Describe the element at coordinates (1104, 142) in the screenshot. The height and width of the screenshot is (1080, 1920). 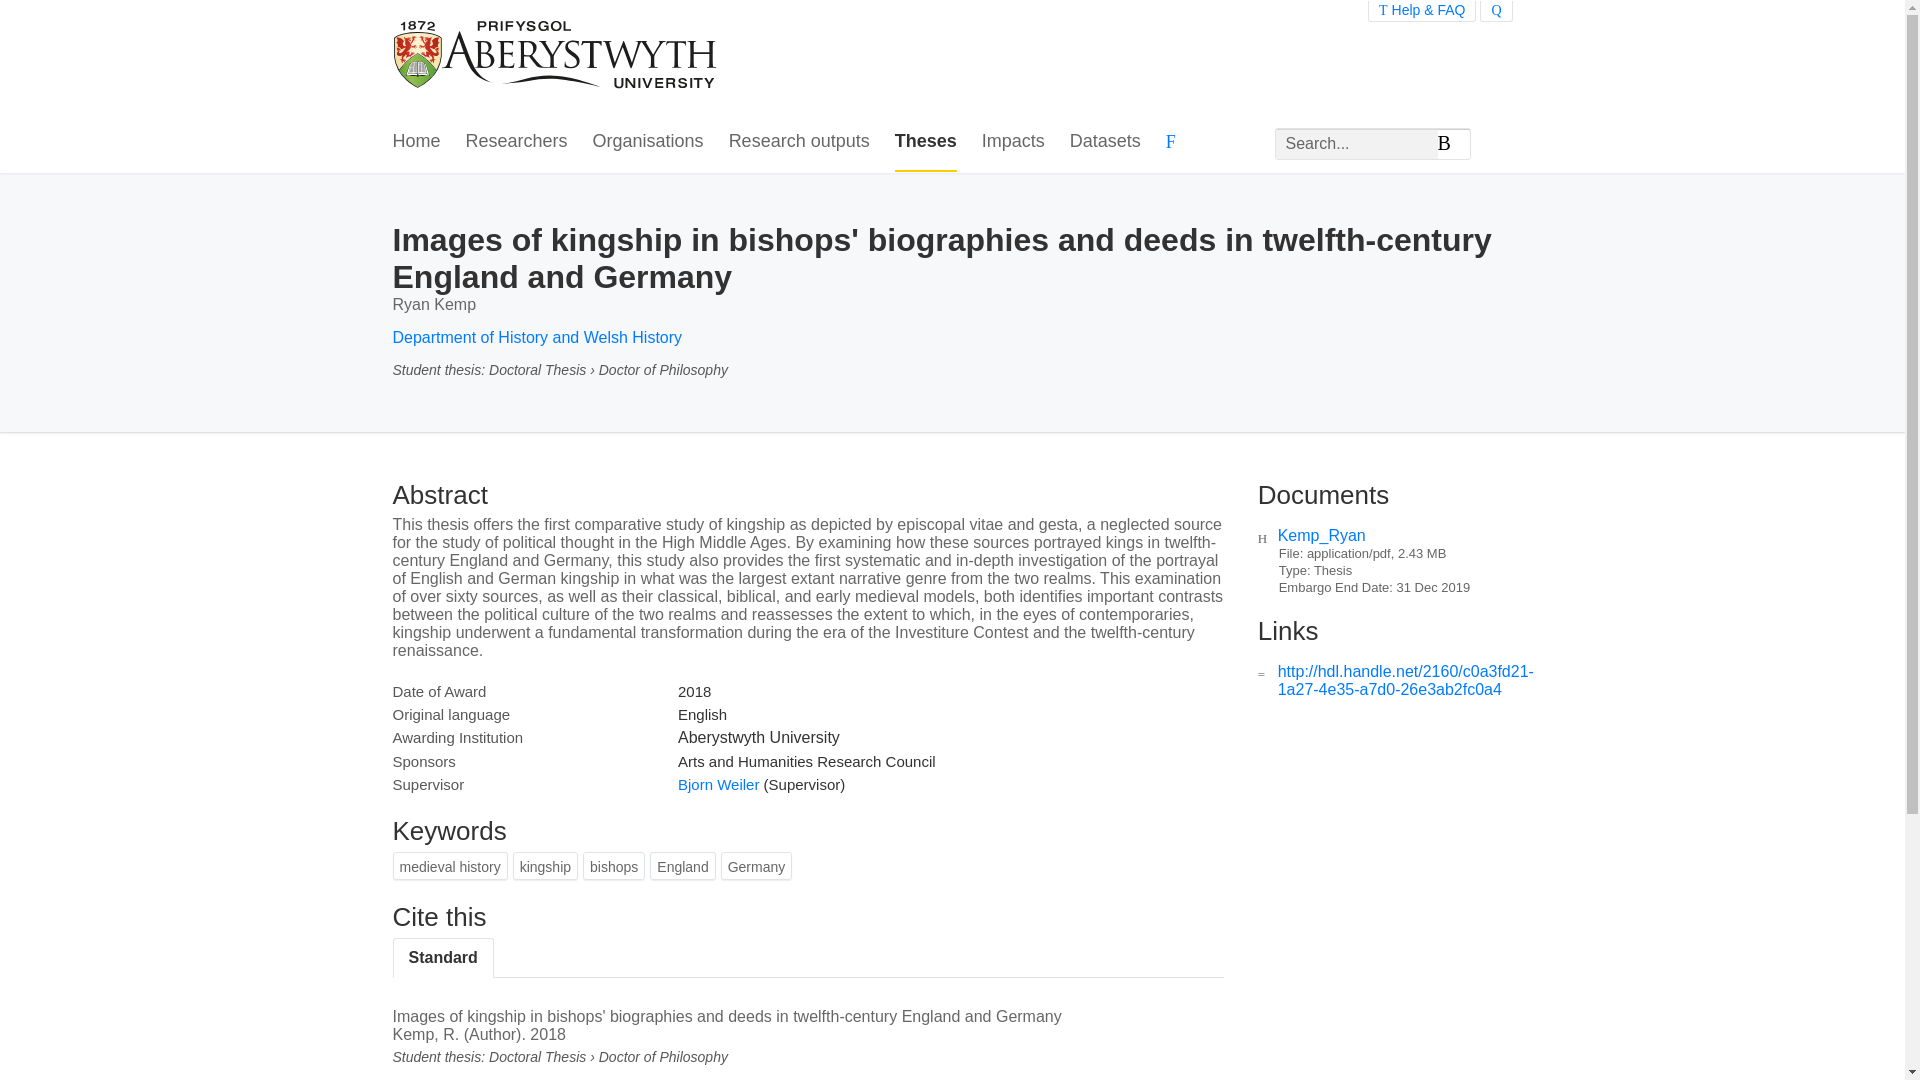
I see `Datasets` at that location.